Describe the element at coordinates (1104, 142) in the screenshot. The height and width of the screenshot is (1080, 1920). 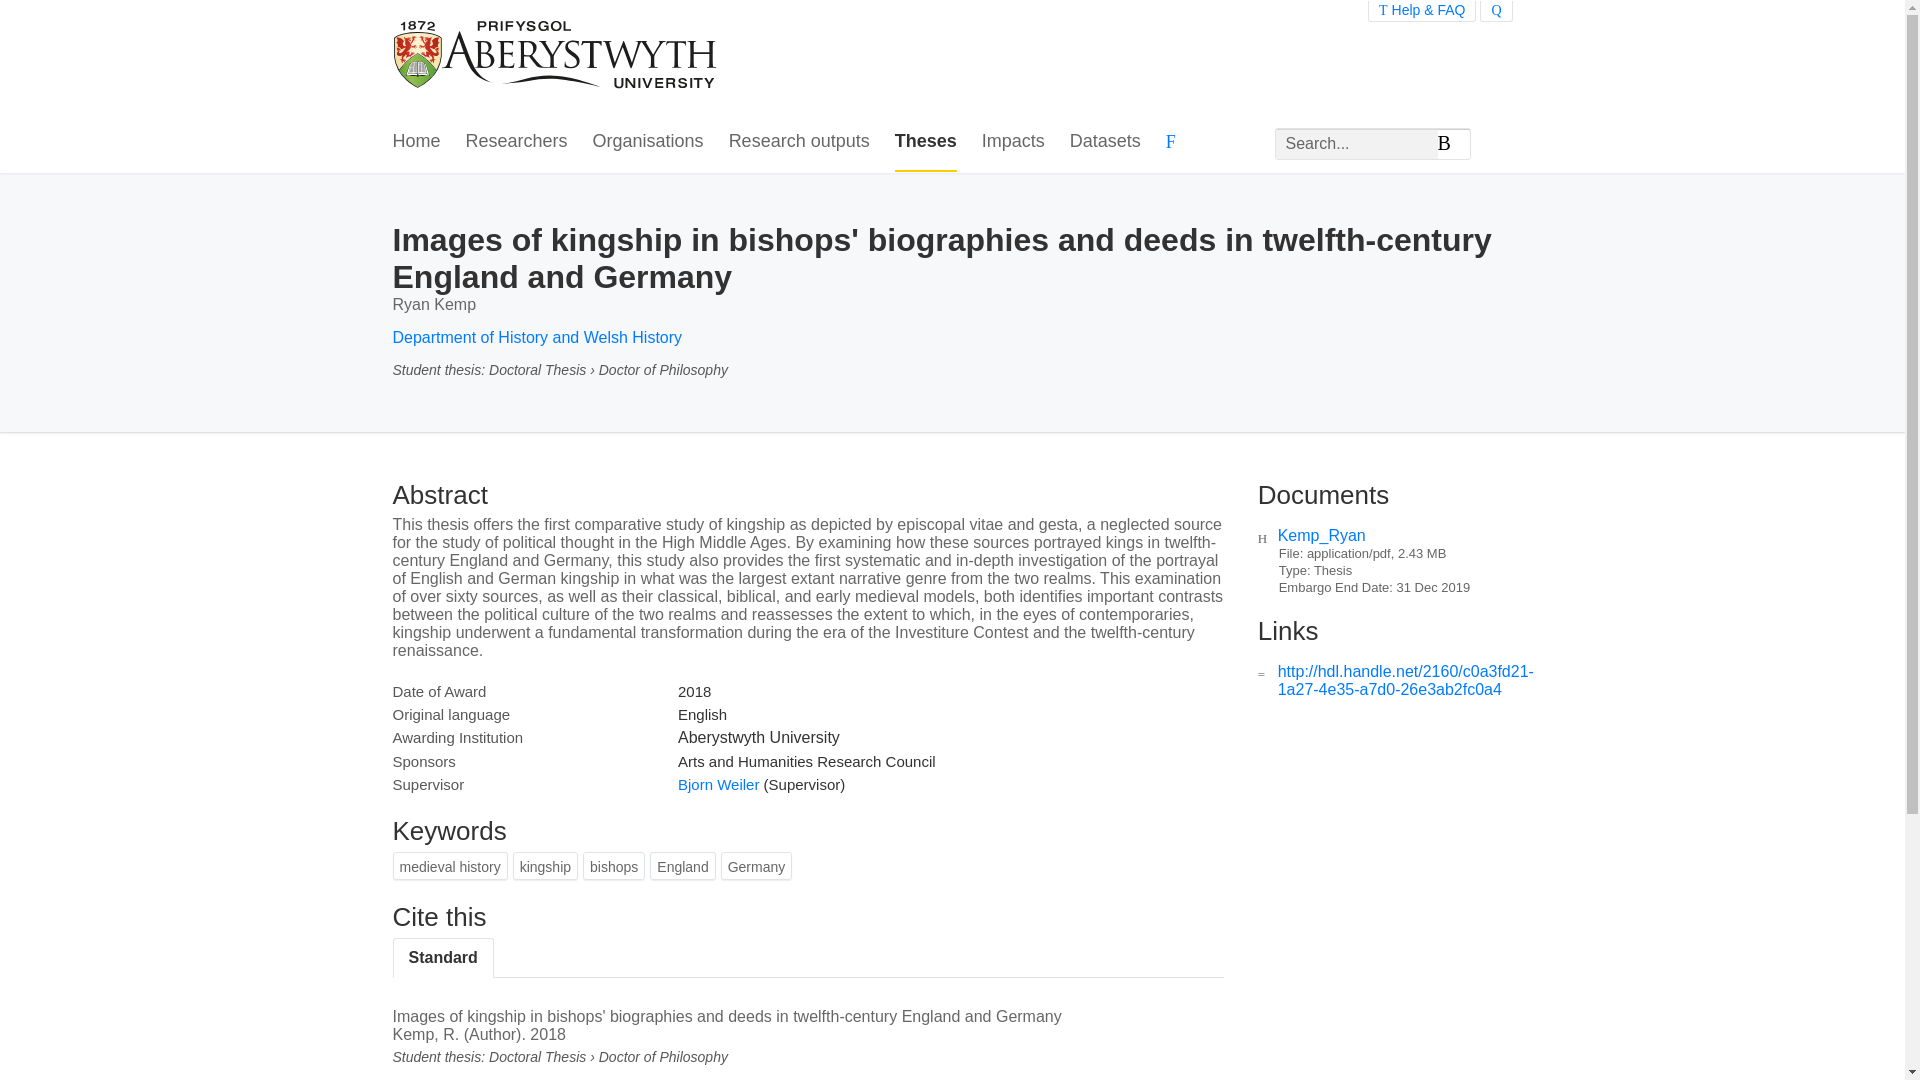
I see `Datasets` at that location.